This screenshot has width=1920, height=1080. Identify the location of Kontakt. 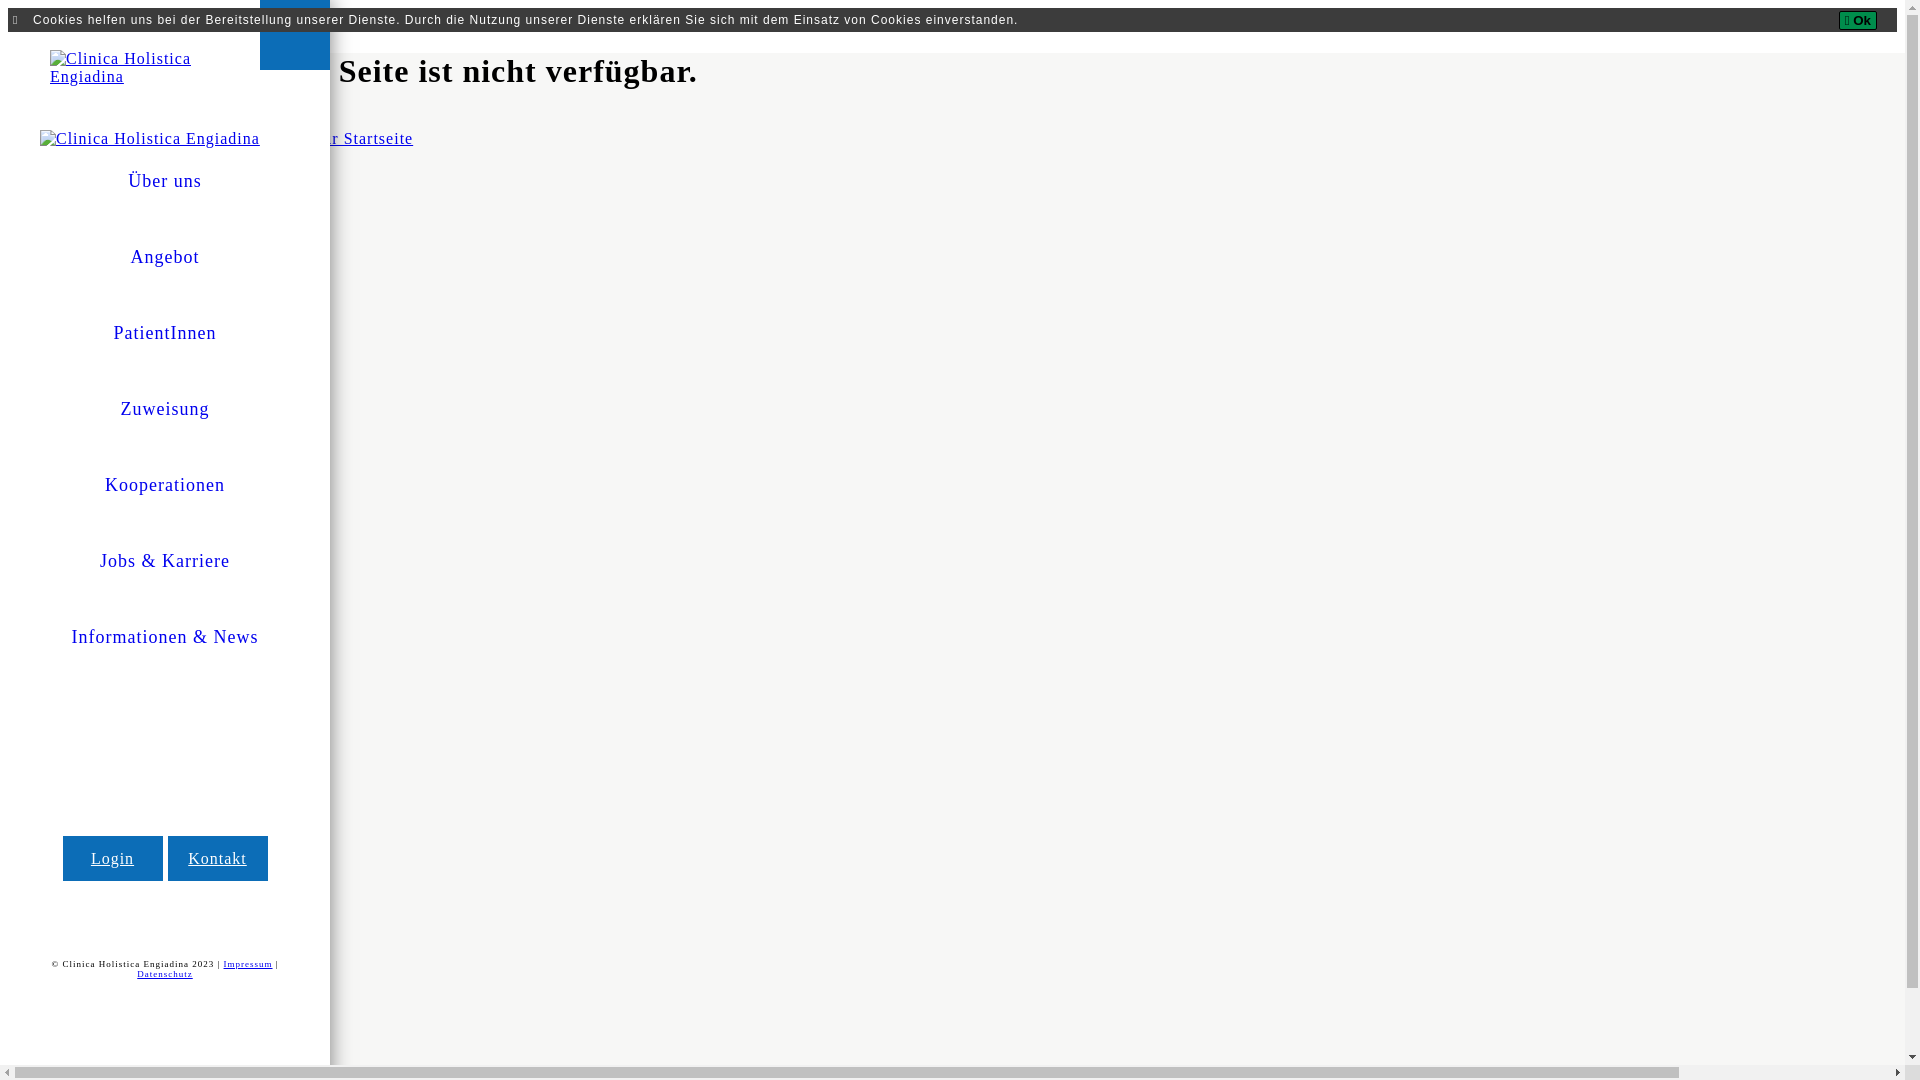
(125, 617).